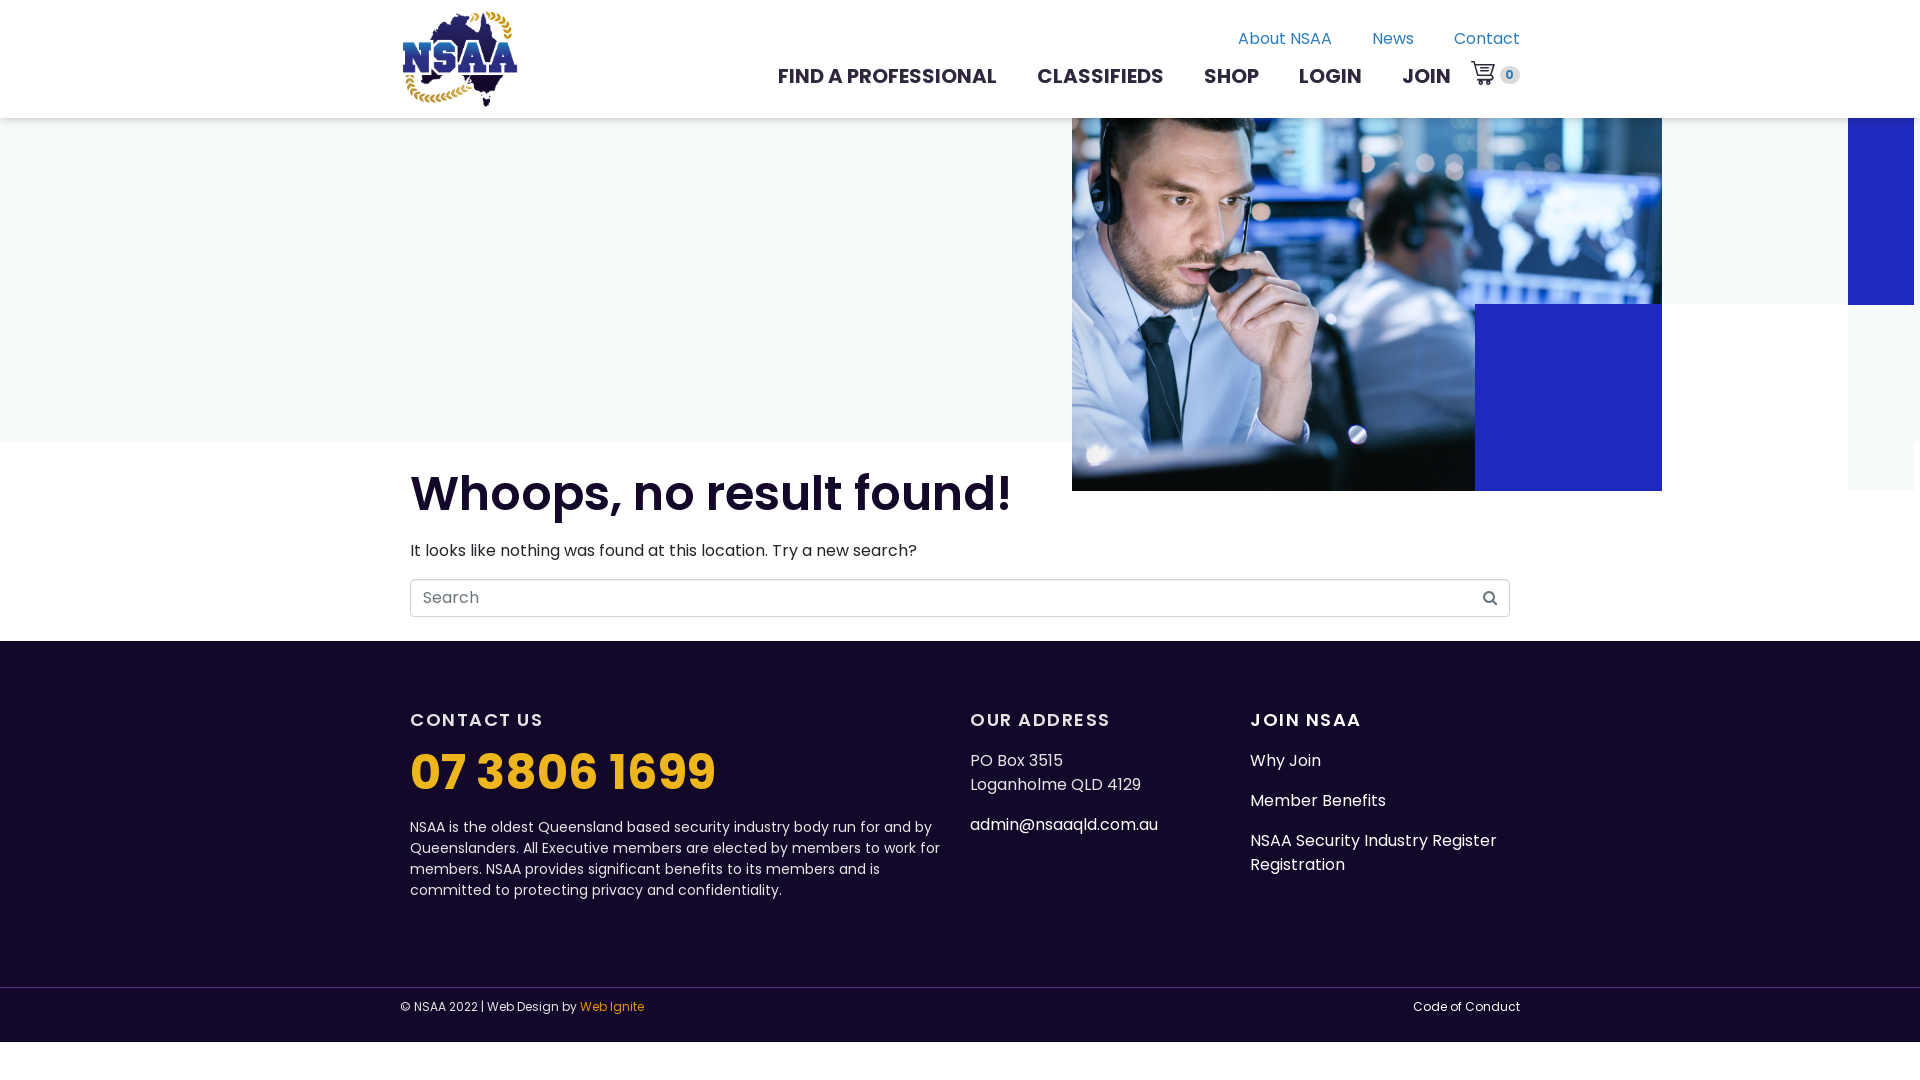 The width and height of the screenshot is (1920, 1080). Describe the element at coordinates (1064, 824) in the screenshot. I see `admin@nsaaqld.com.au` at that location.